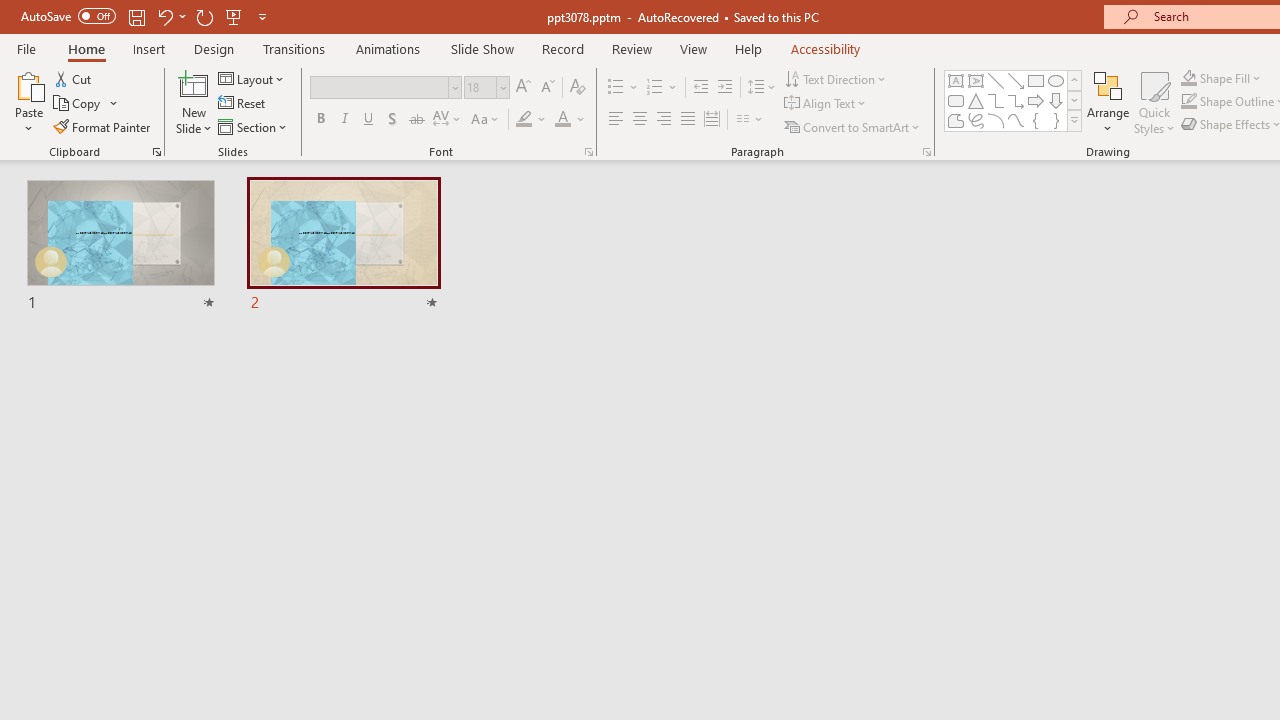 This screenshot has width=1280, height=720. Describe the element at coordinates (631, 48) in the screenshot. I see `Review` at that location.